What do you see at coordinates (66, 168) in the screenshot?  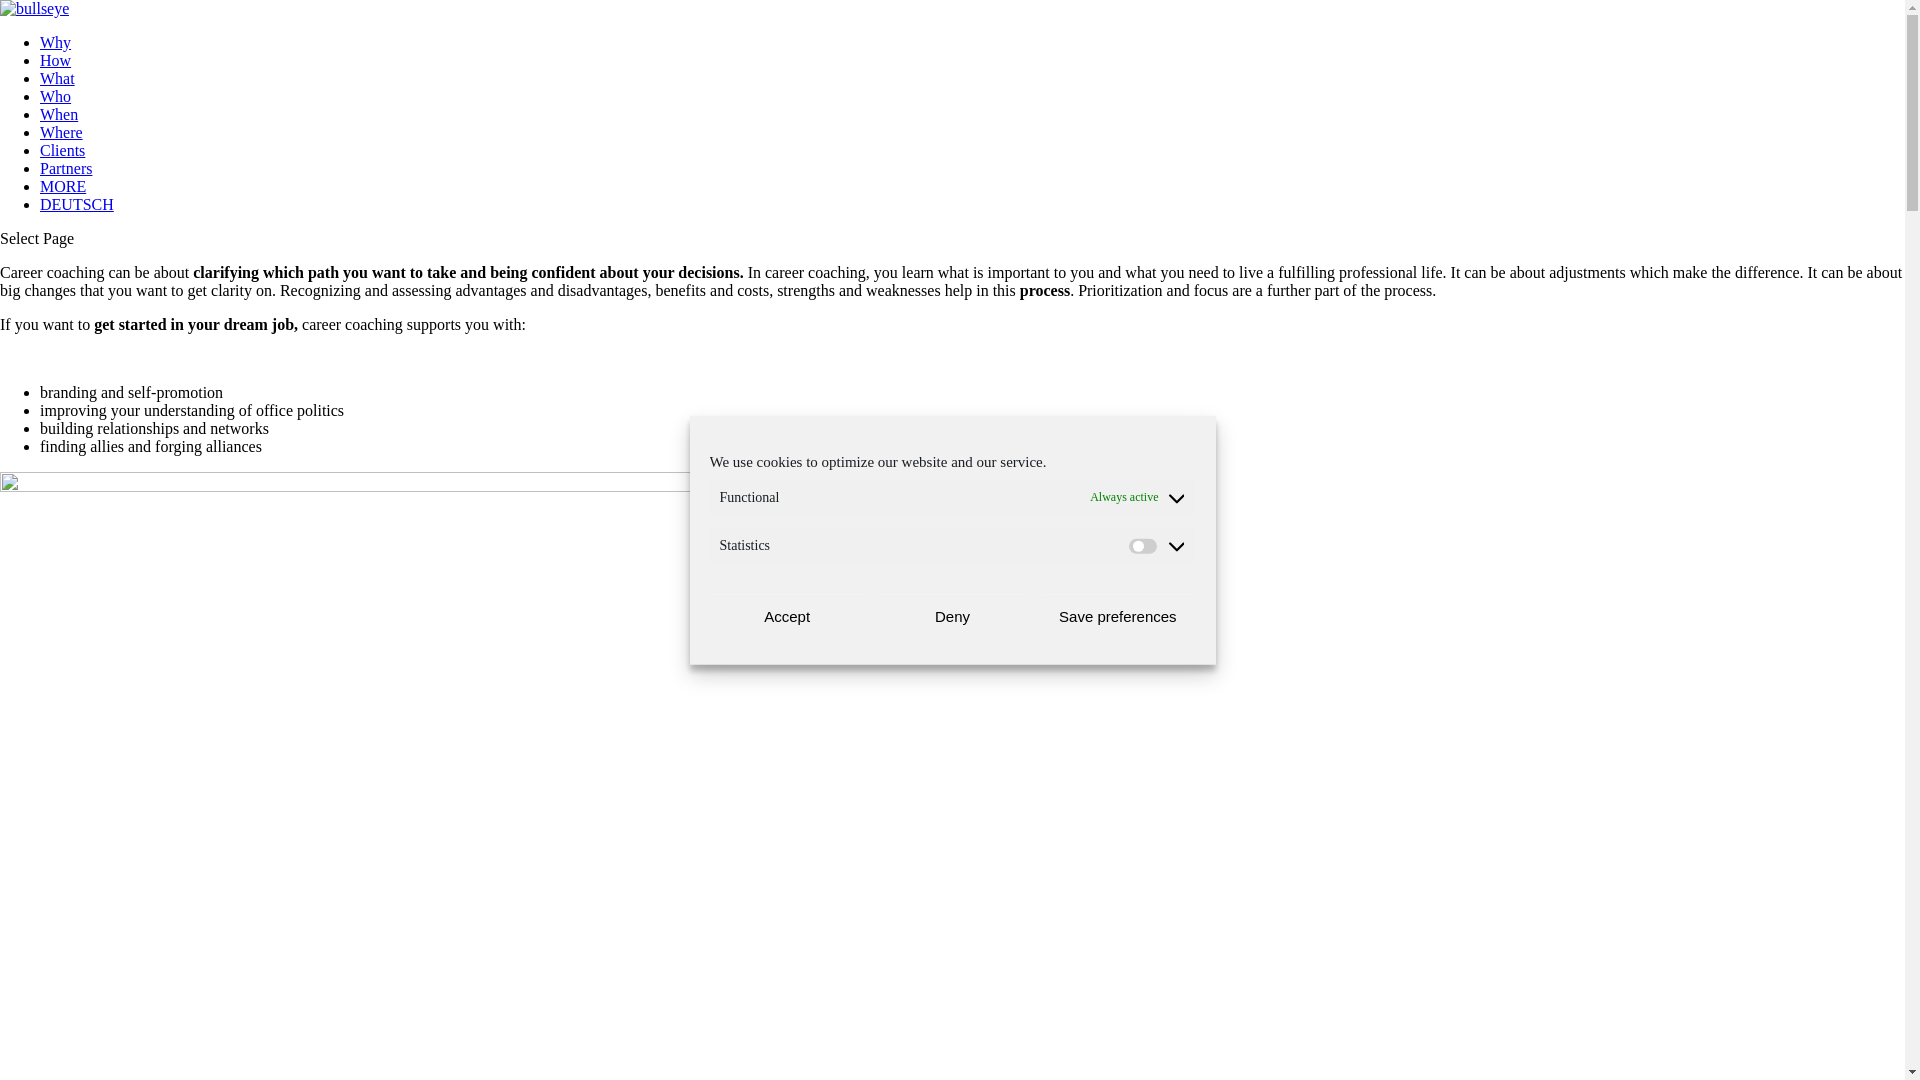 I see `Partners` at bounding box center [66, 168].